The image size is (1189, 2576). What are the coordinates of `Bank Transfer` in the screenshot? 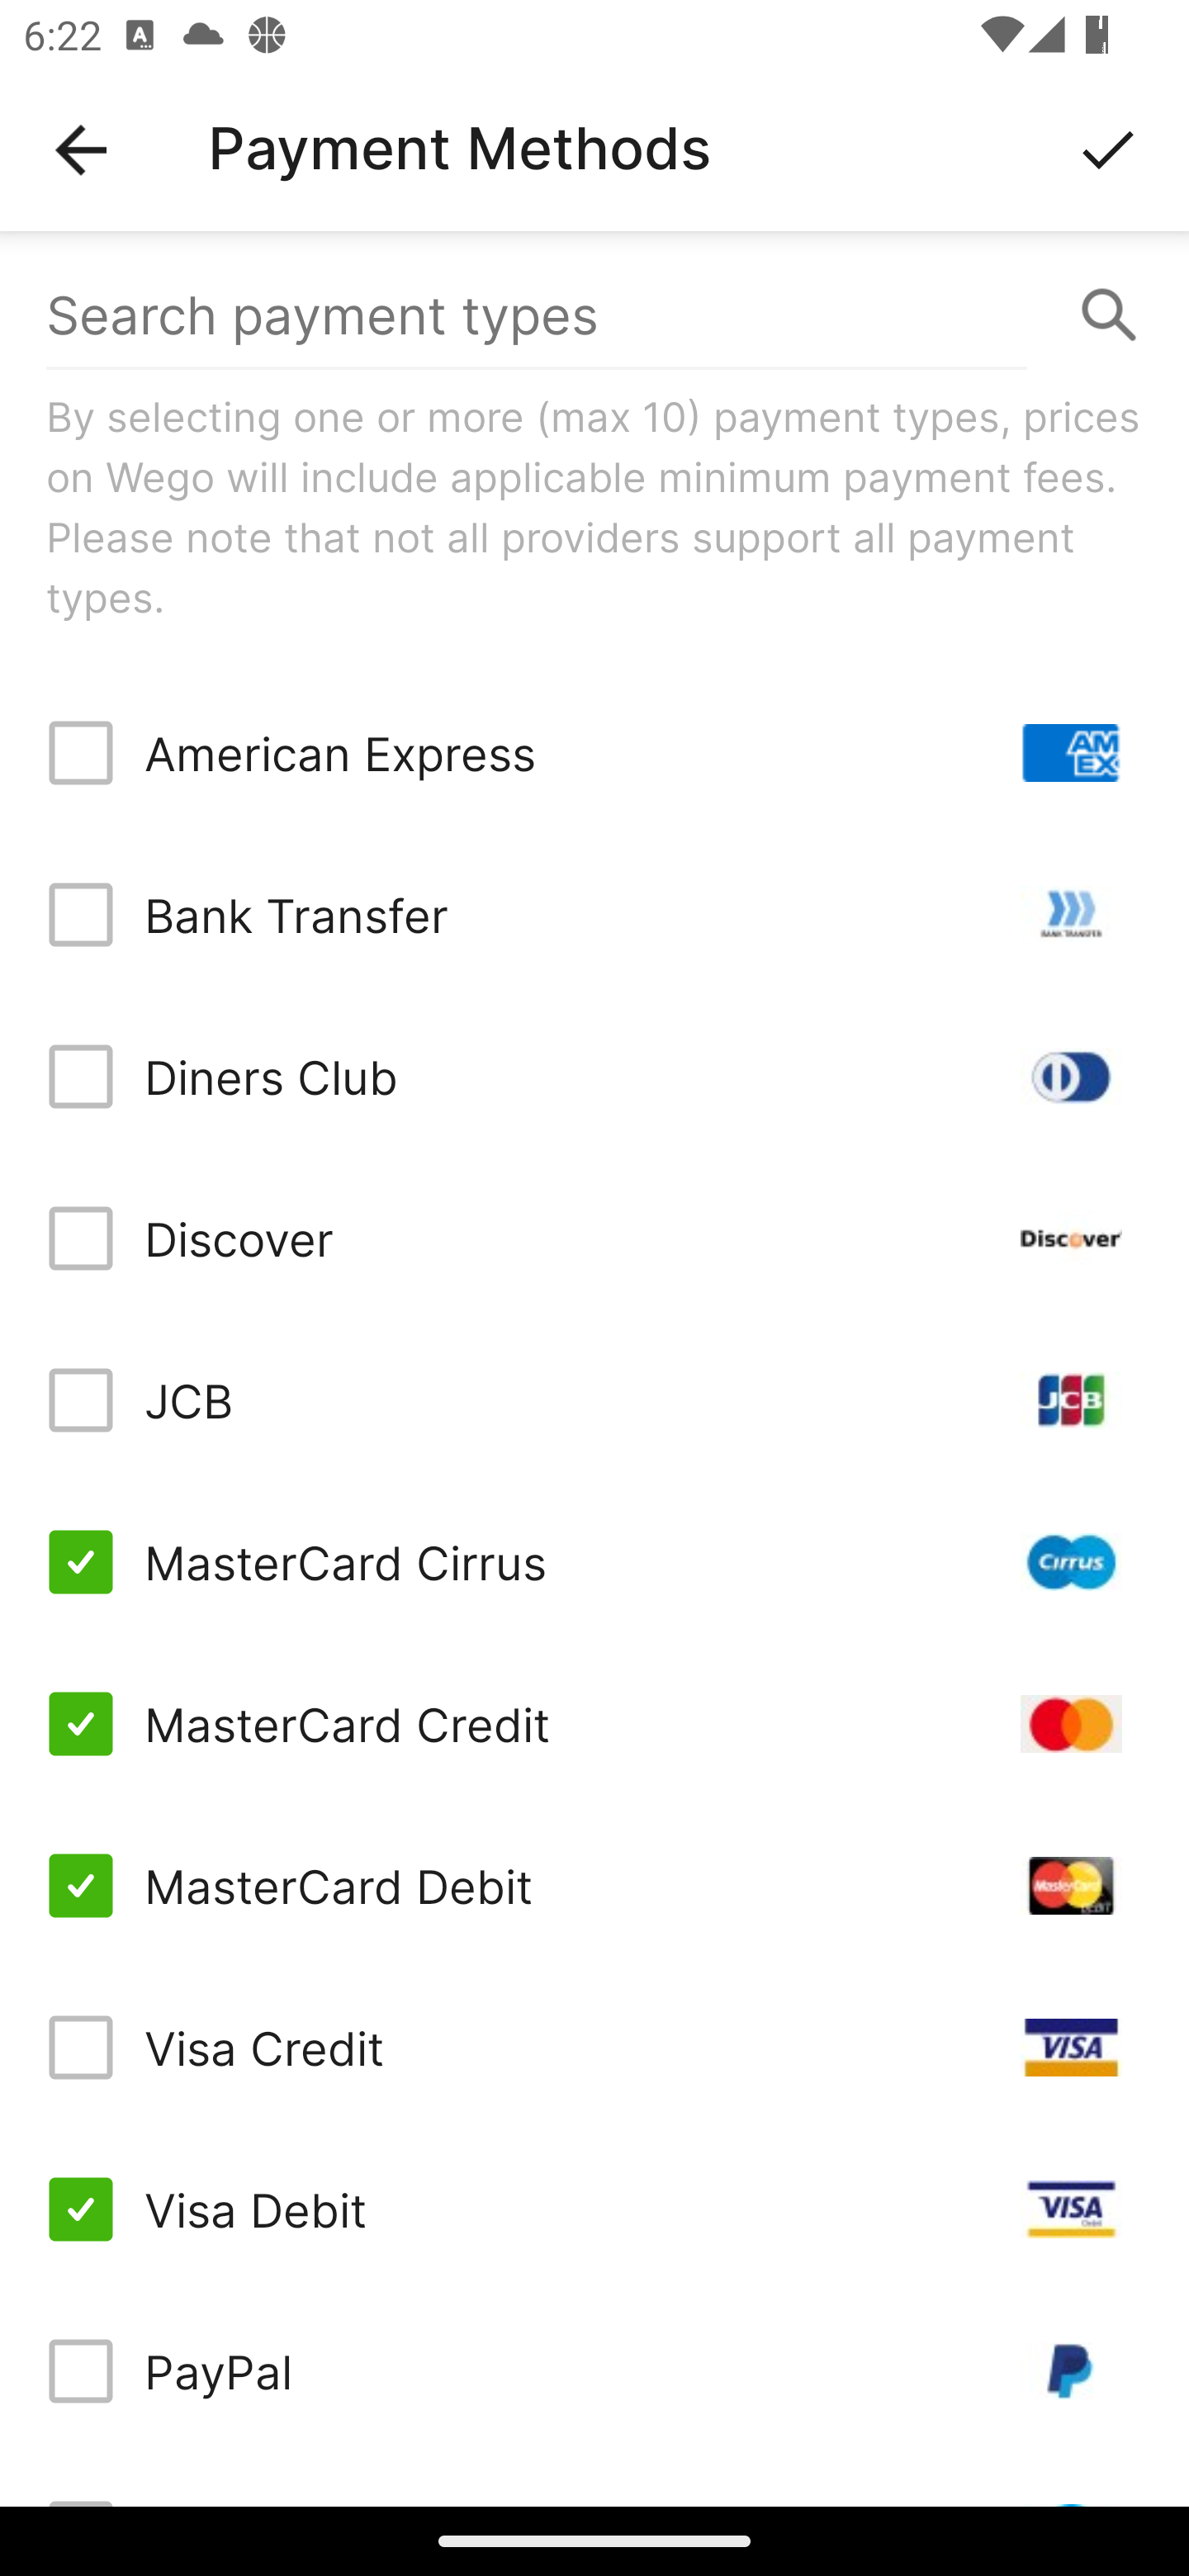 It's located at (594, 915).